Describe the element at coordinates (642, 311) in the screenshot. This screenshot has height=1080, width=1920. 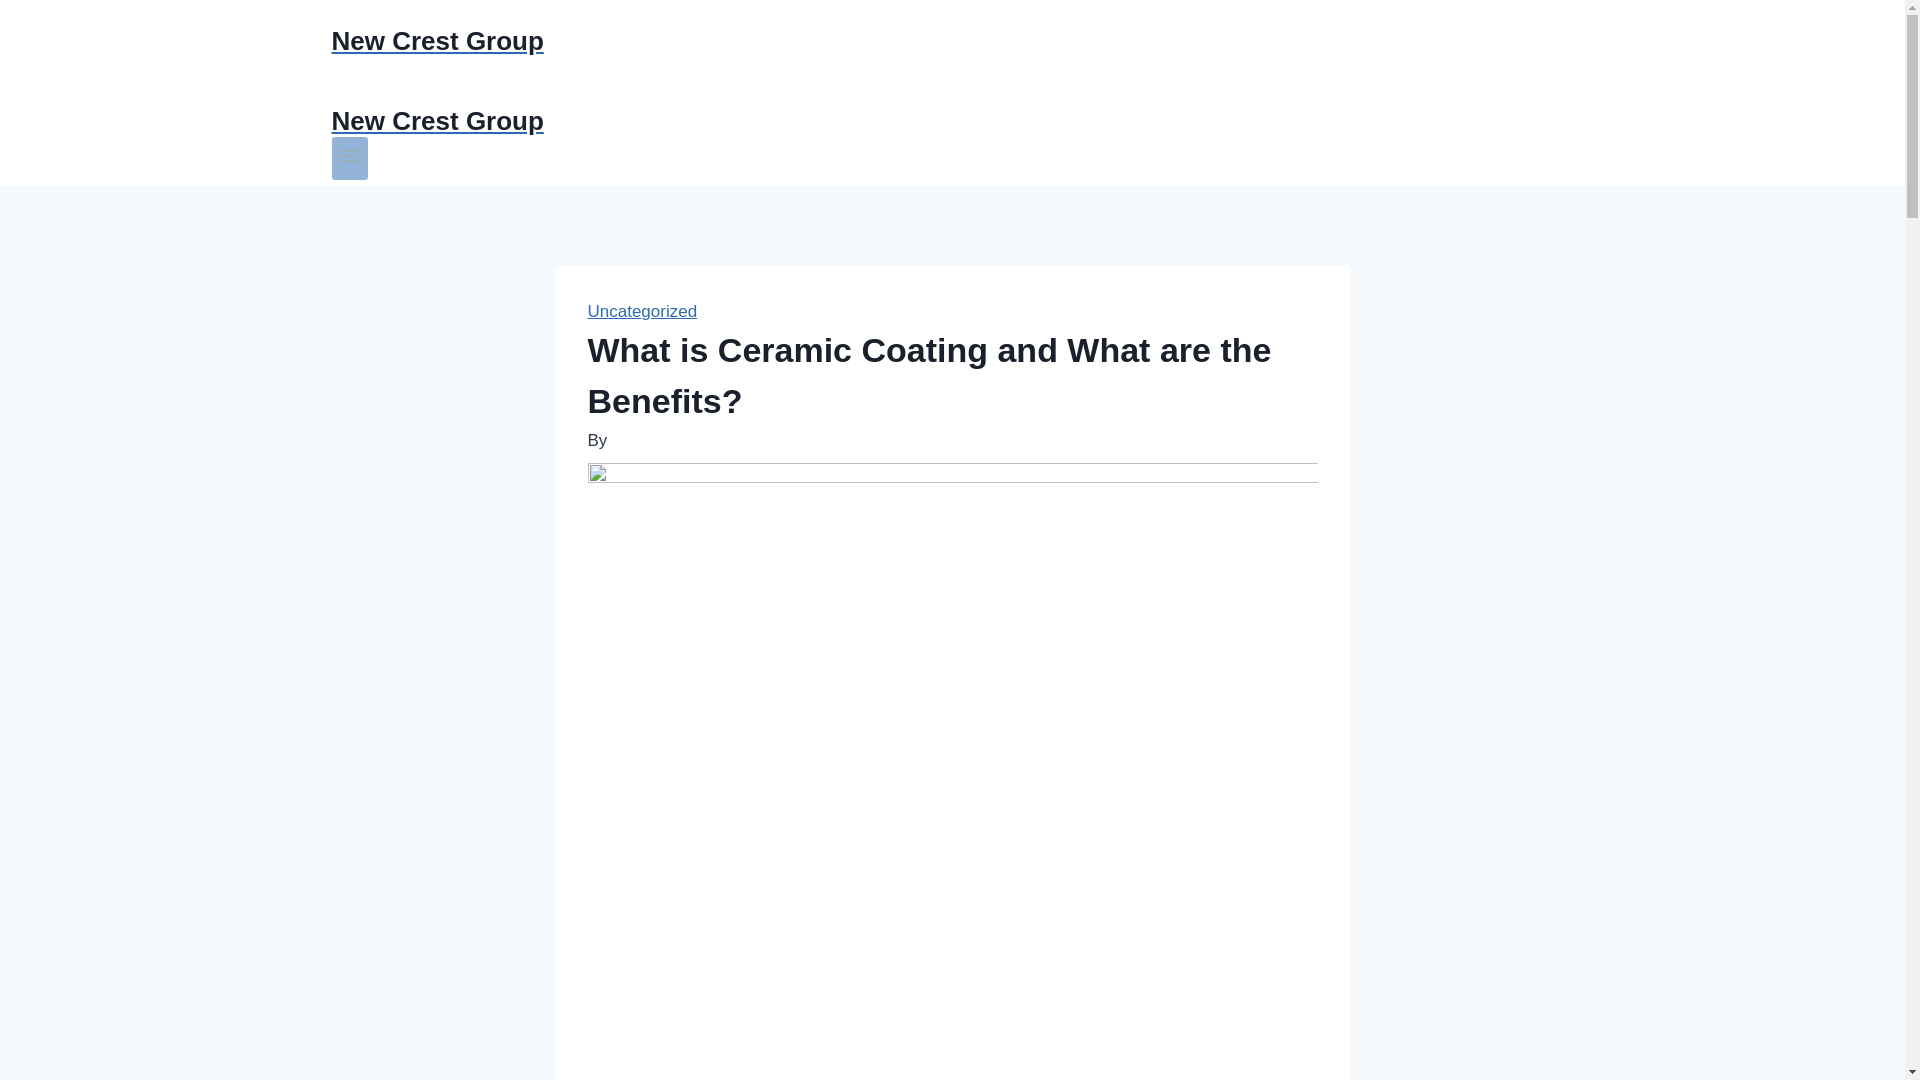
I see `Uncategorized` at that location.